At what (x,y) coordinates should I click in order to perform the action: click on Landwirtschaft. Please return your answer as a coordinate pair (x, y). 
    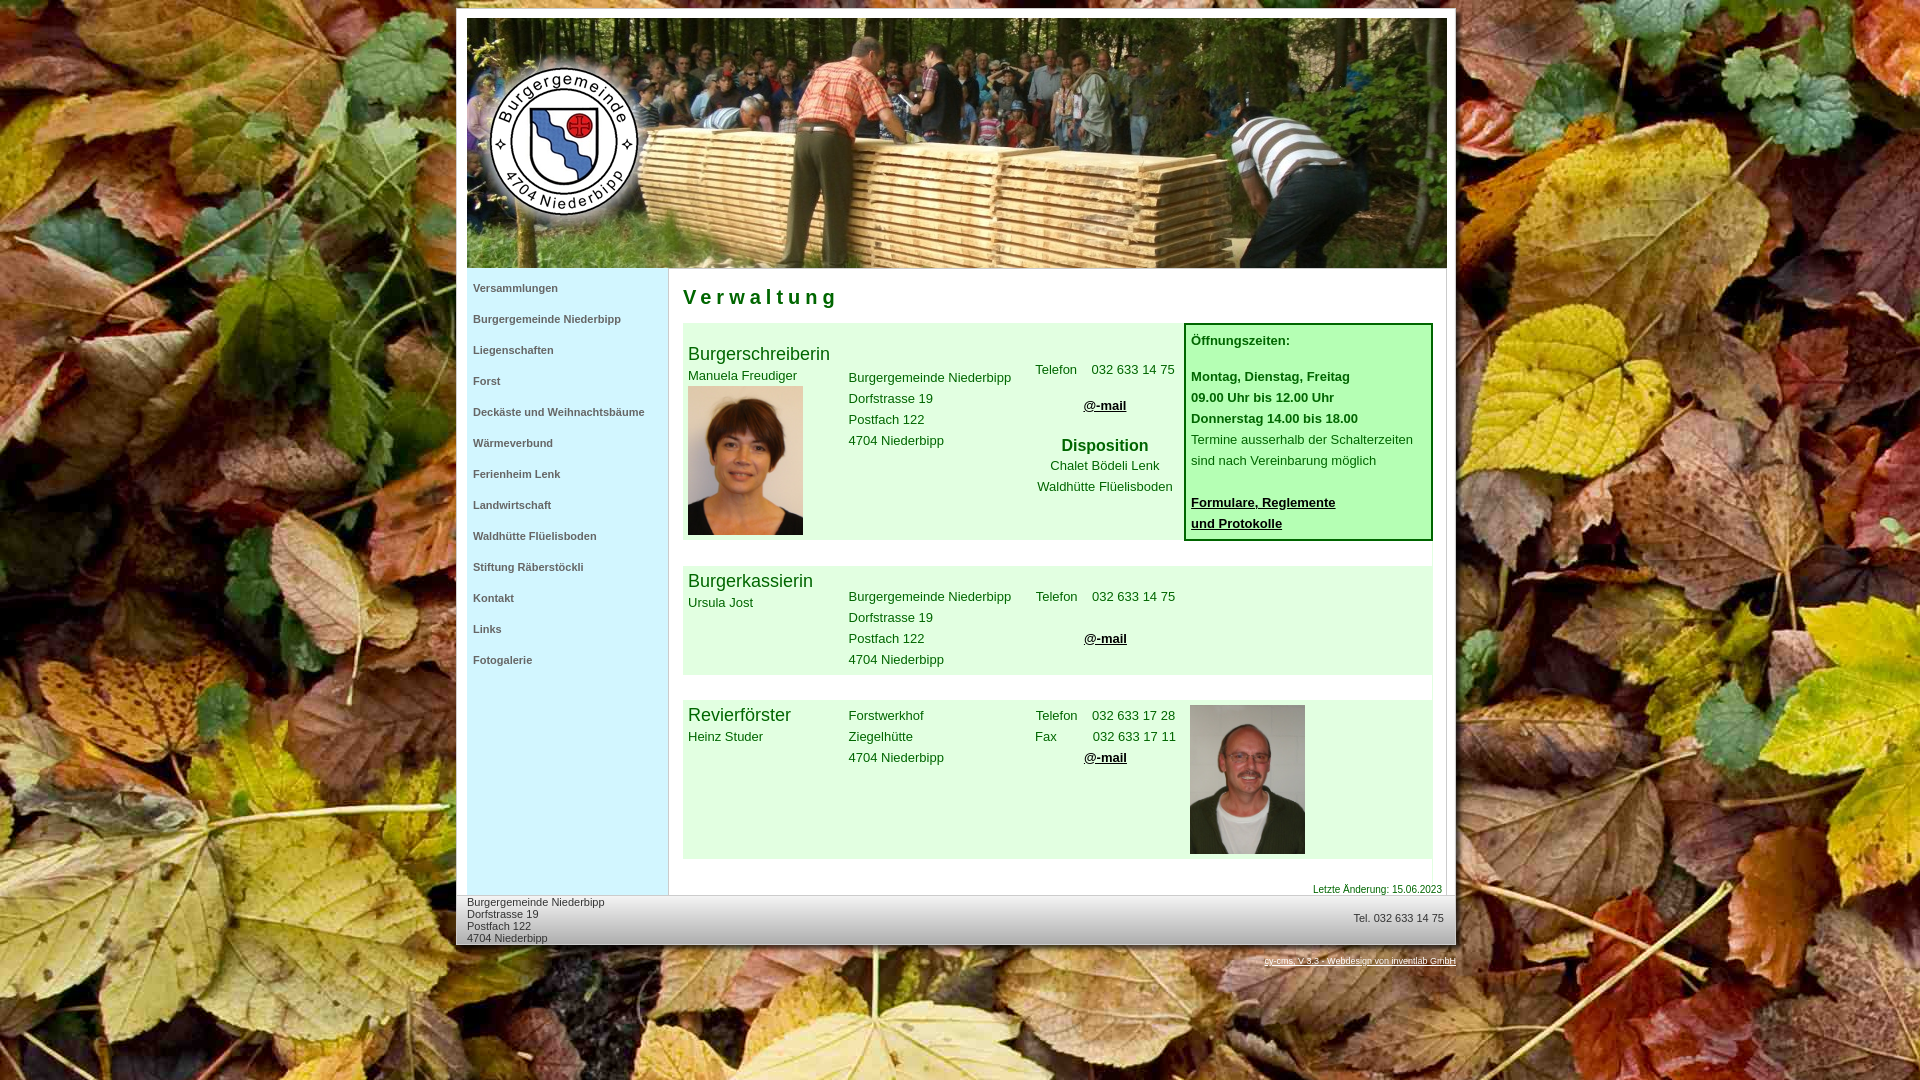
    Looking at the image, I should click on (569, 506).